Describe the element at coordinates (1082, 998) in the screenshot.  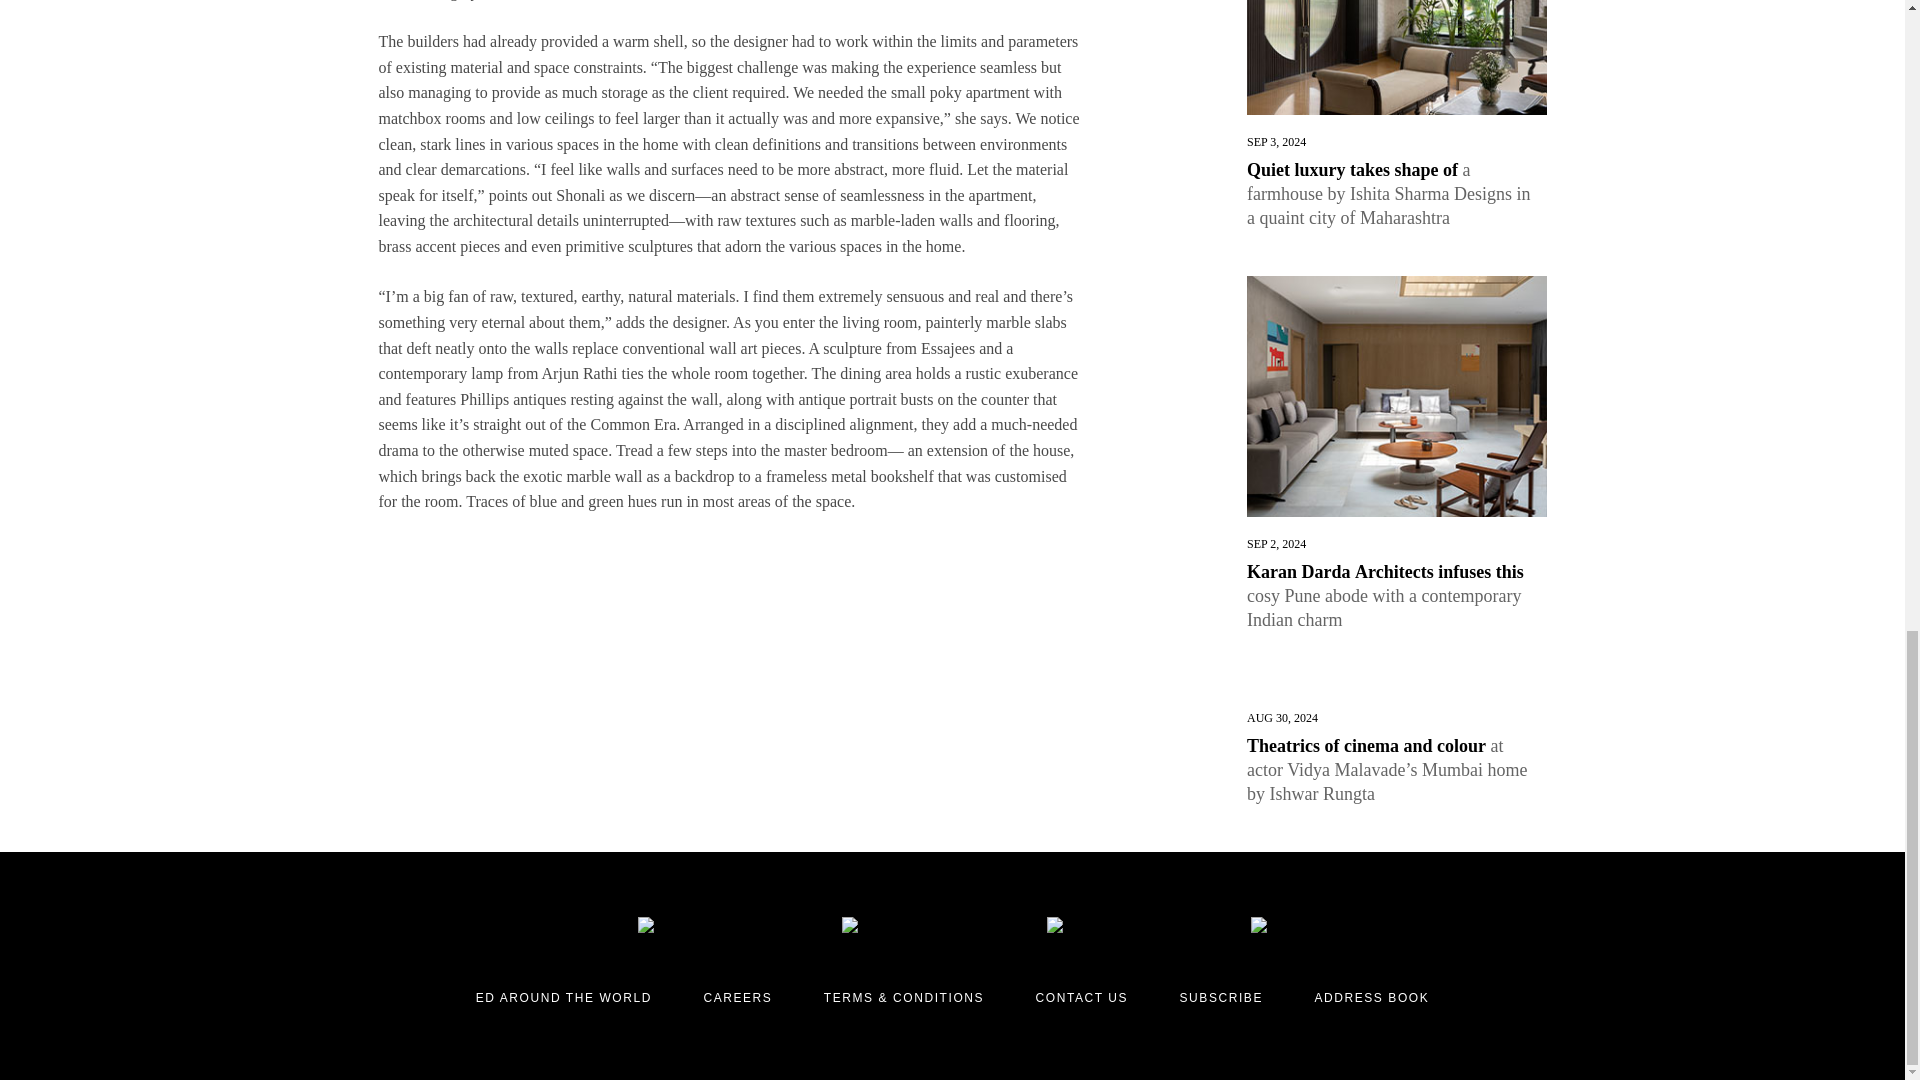
I see `CONTACT US` at that location.